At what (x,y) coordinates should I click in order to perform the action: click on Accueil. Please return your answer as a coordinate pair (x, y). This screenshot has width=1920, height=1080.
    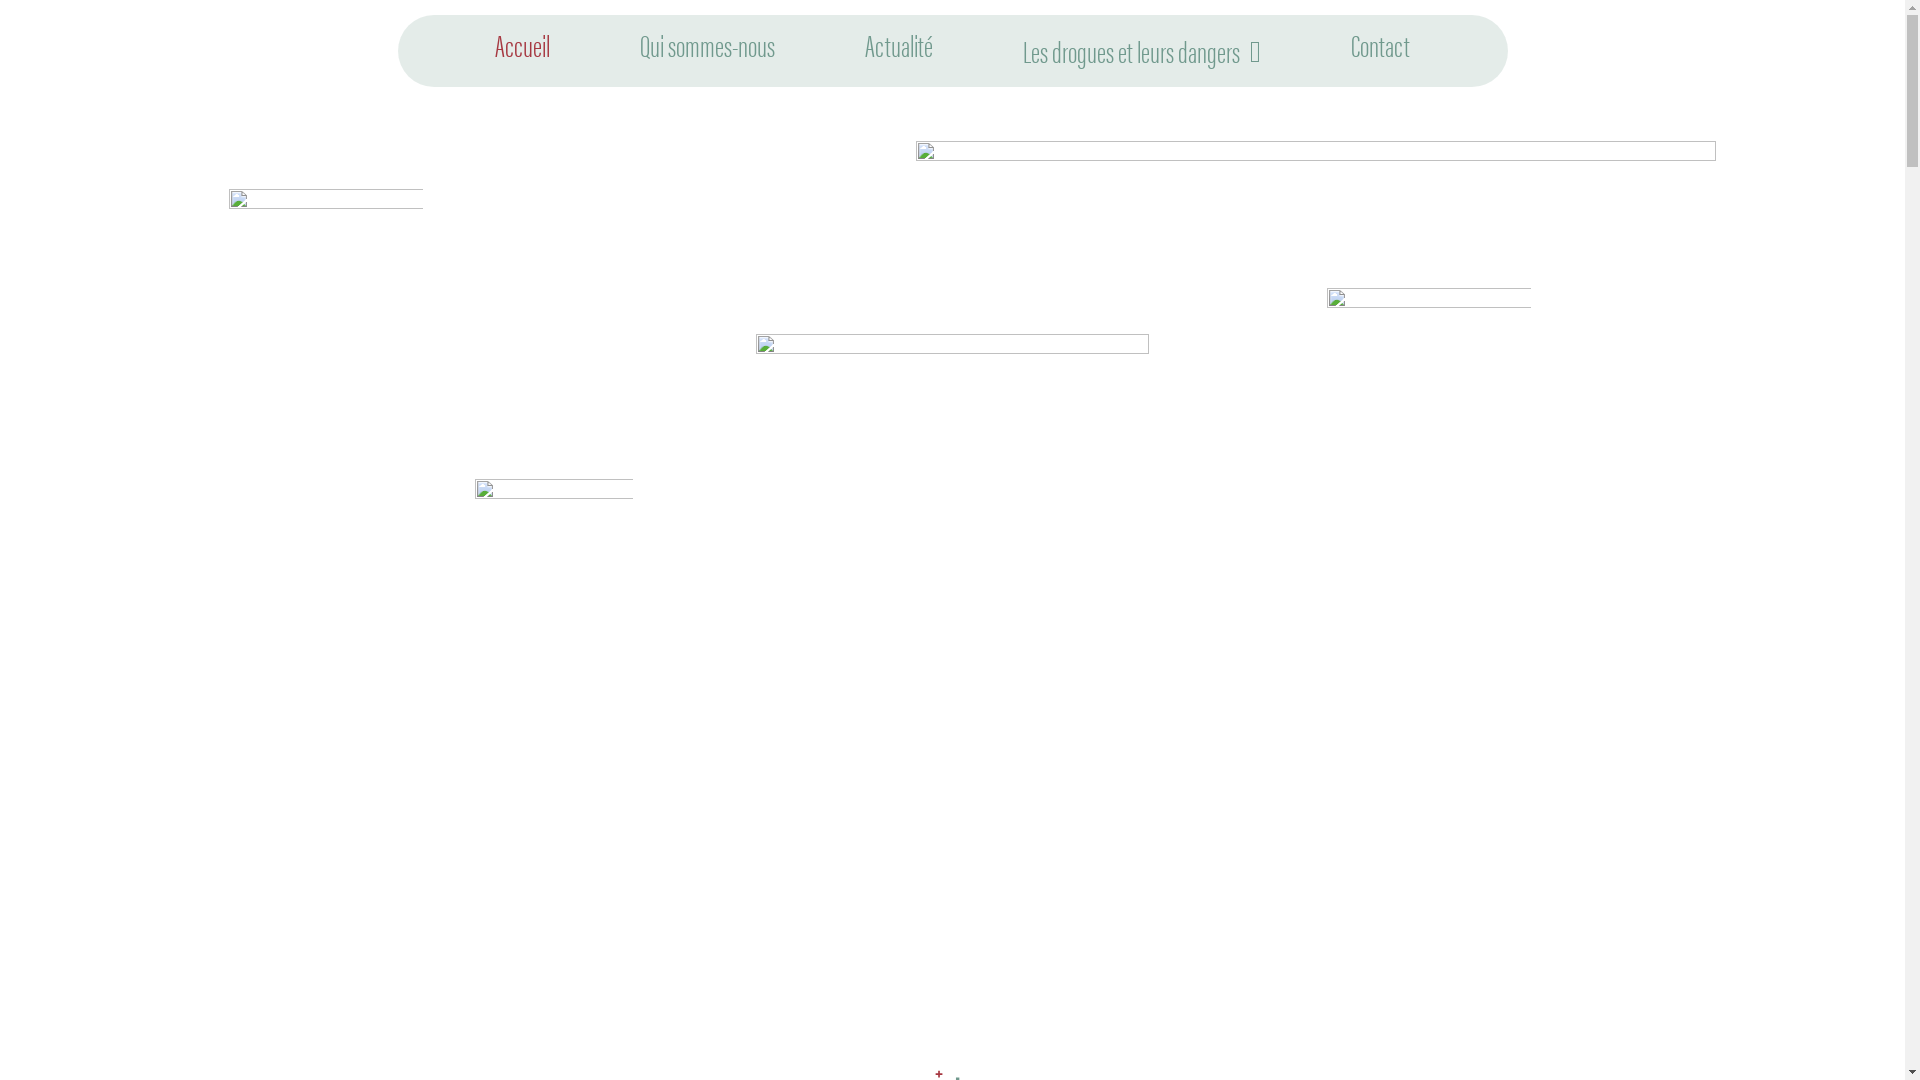
    Looking at the image, I should click on (522, 45).